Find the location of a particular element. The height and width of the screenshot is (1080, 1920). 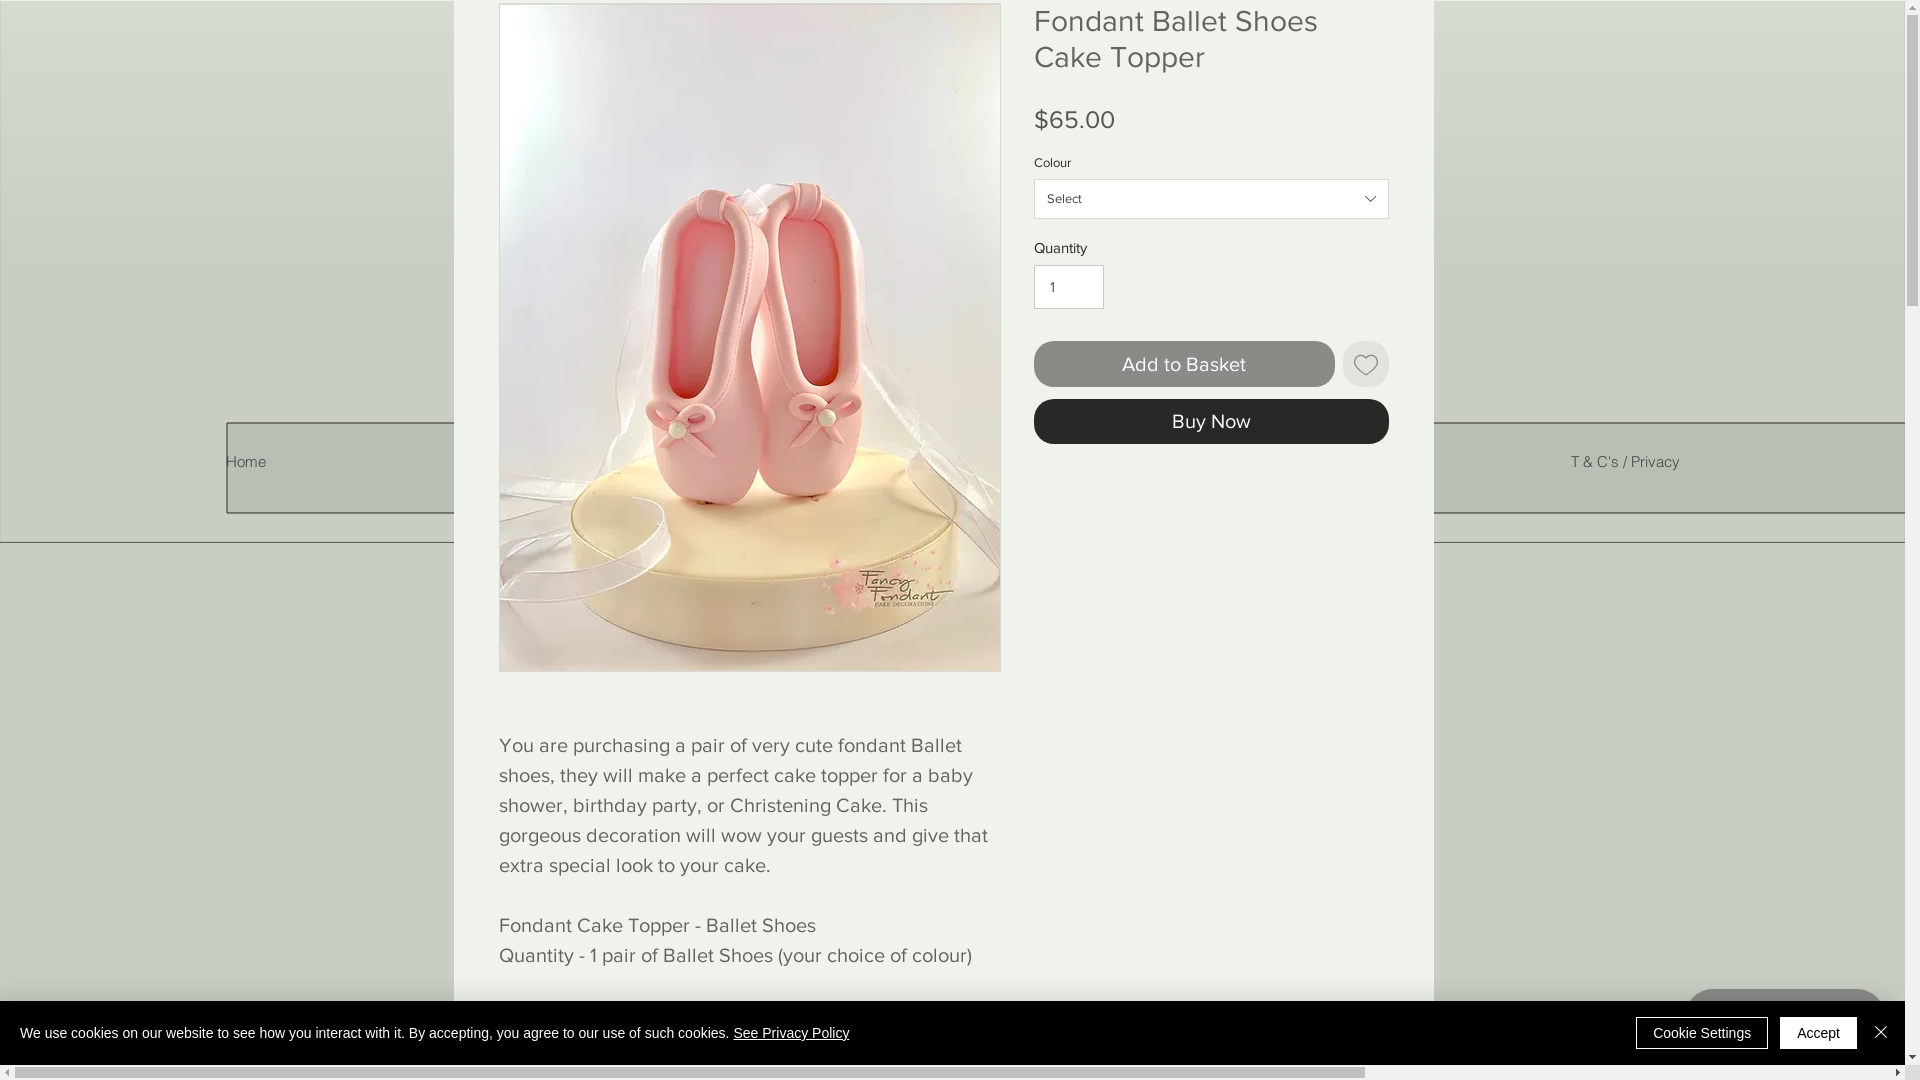

Gallery is located at coordinates (580, 462).